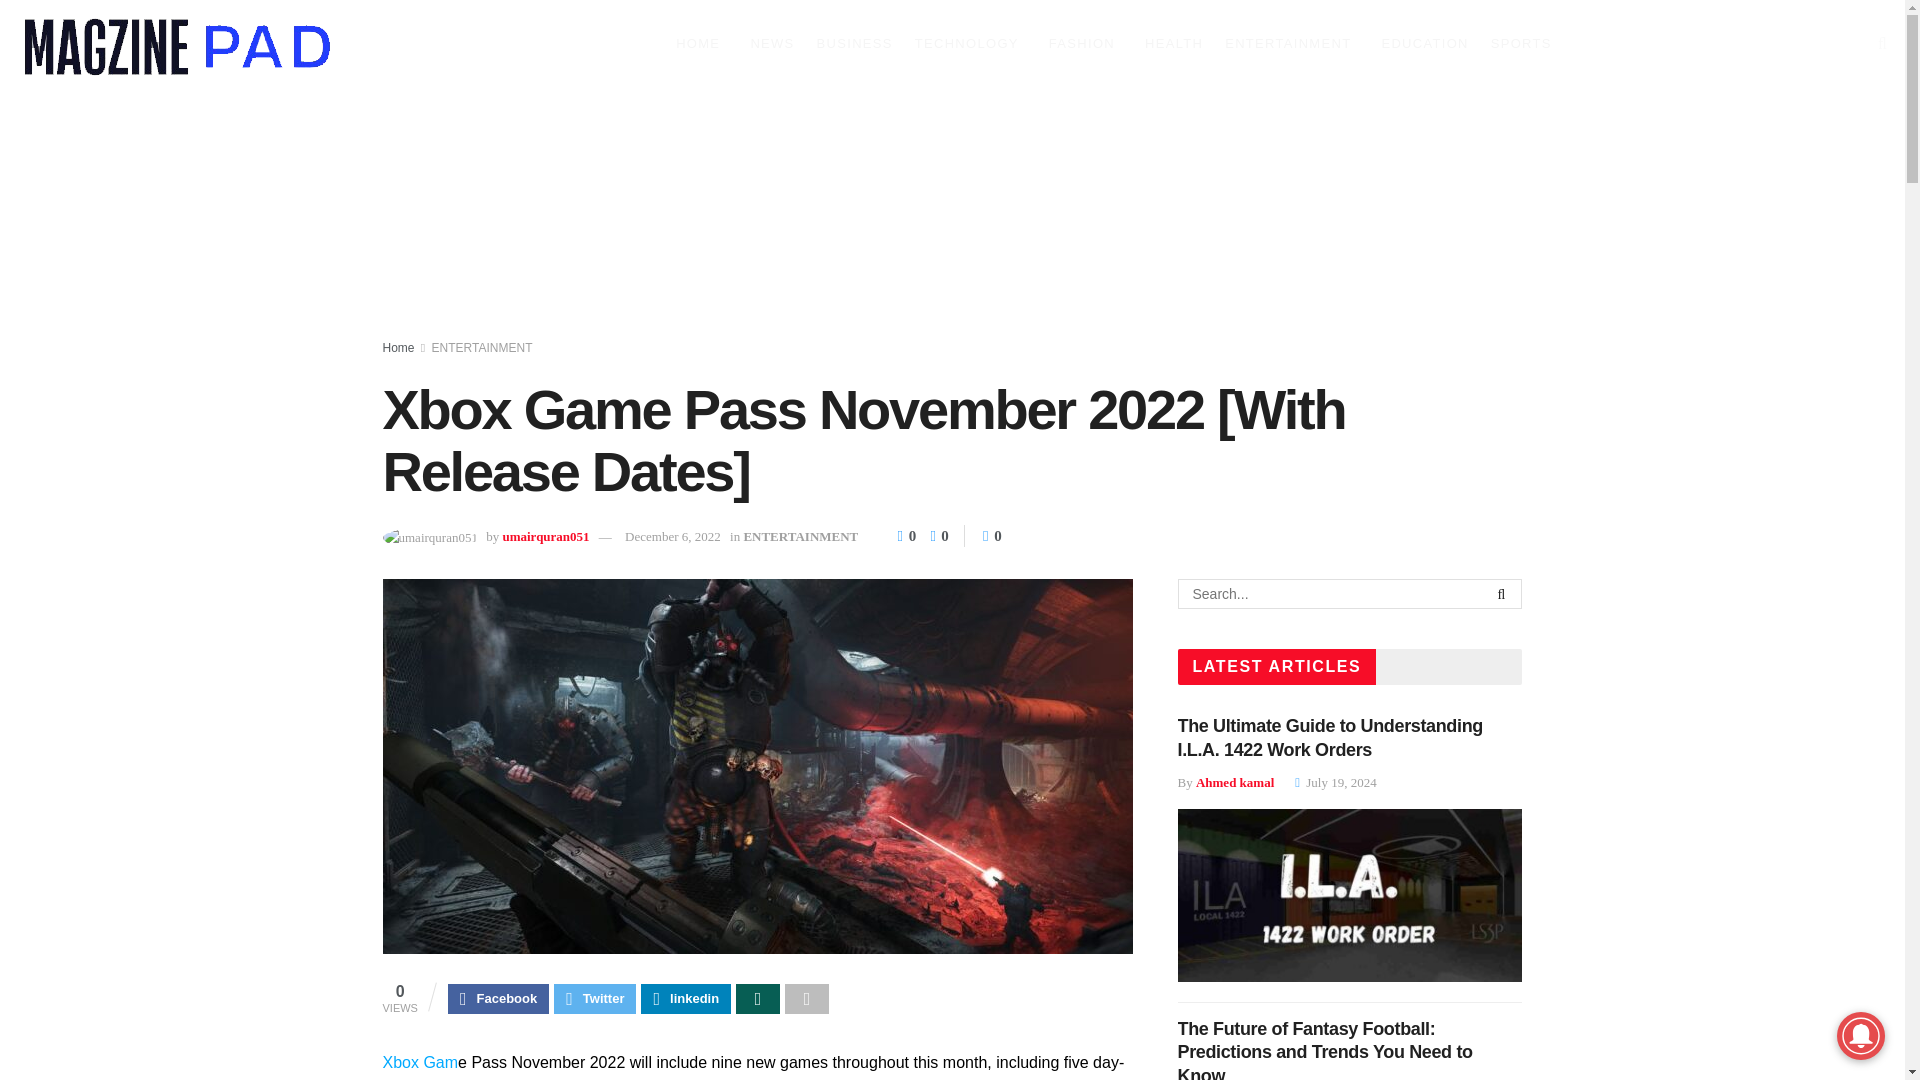 The height and width of the screenshot is (1080, 1920). Describe the element at coordinates (934, 536) in the screenshot. I see `0` at that location.